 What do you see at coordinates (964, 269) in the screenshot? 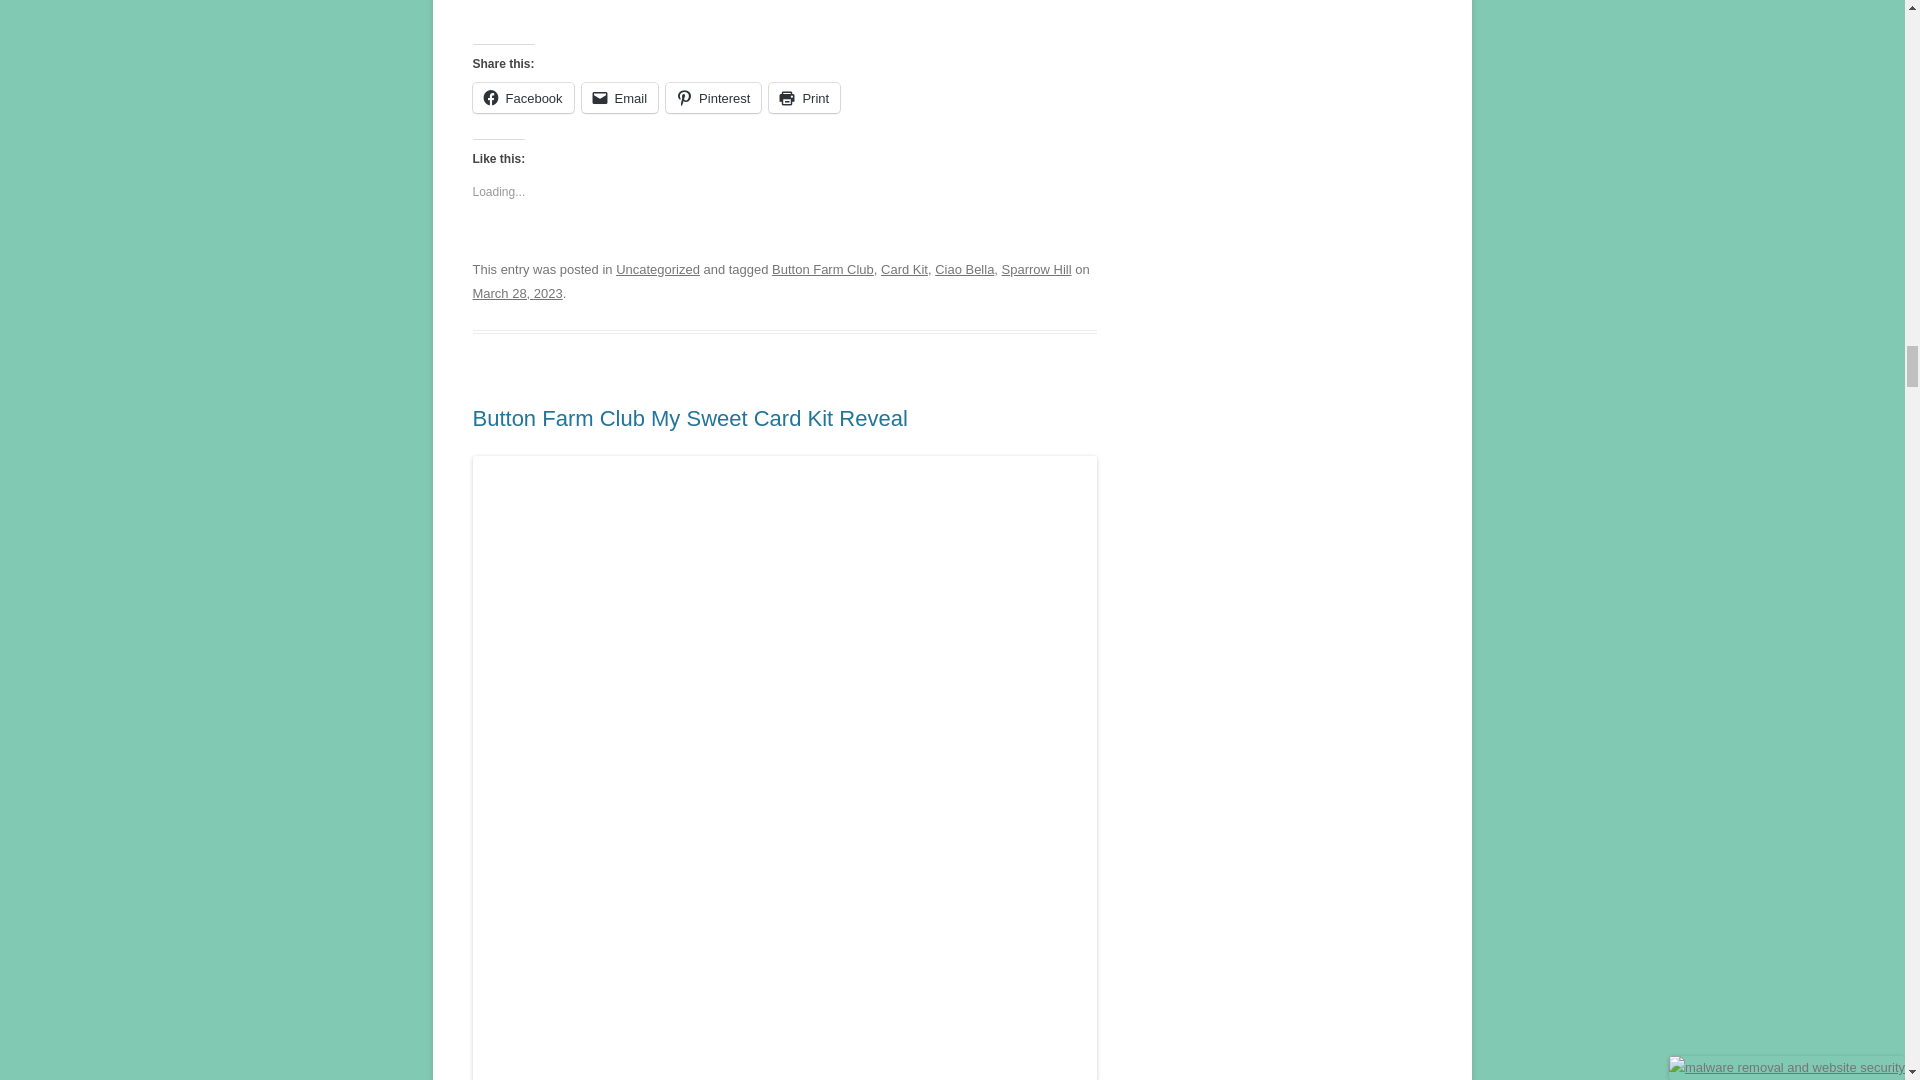
I see `Ciao Bella` at bounding box center [964, 269].